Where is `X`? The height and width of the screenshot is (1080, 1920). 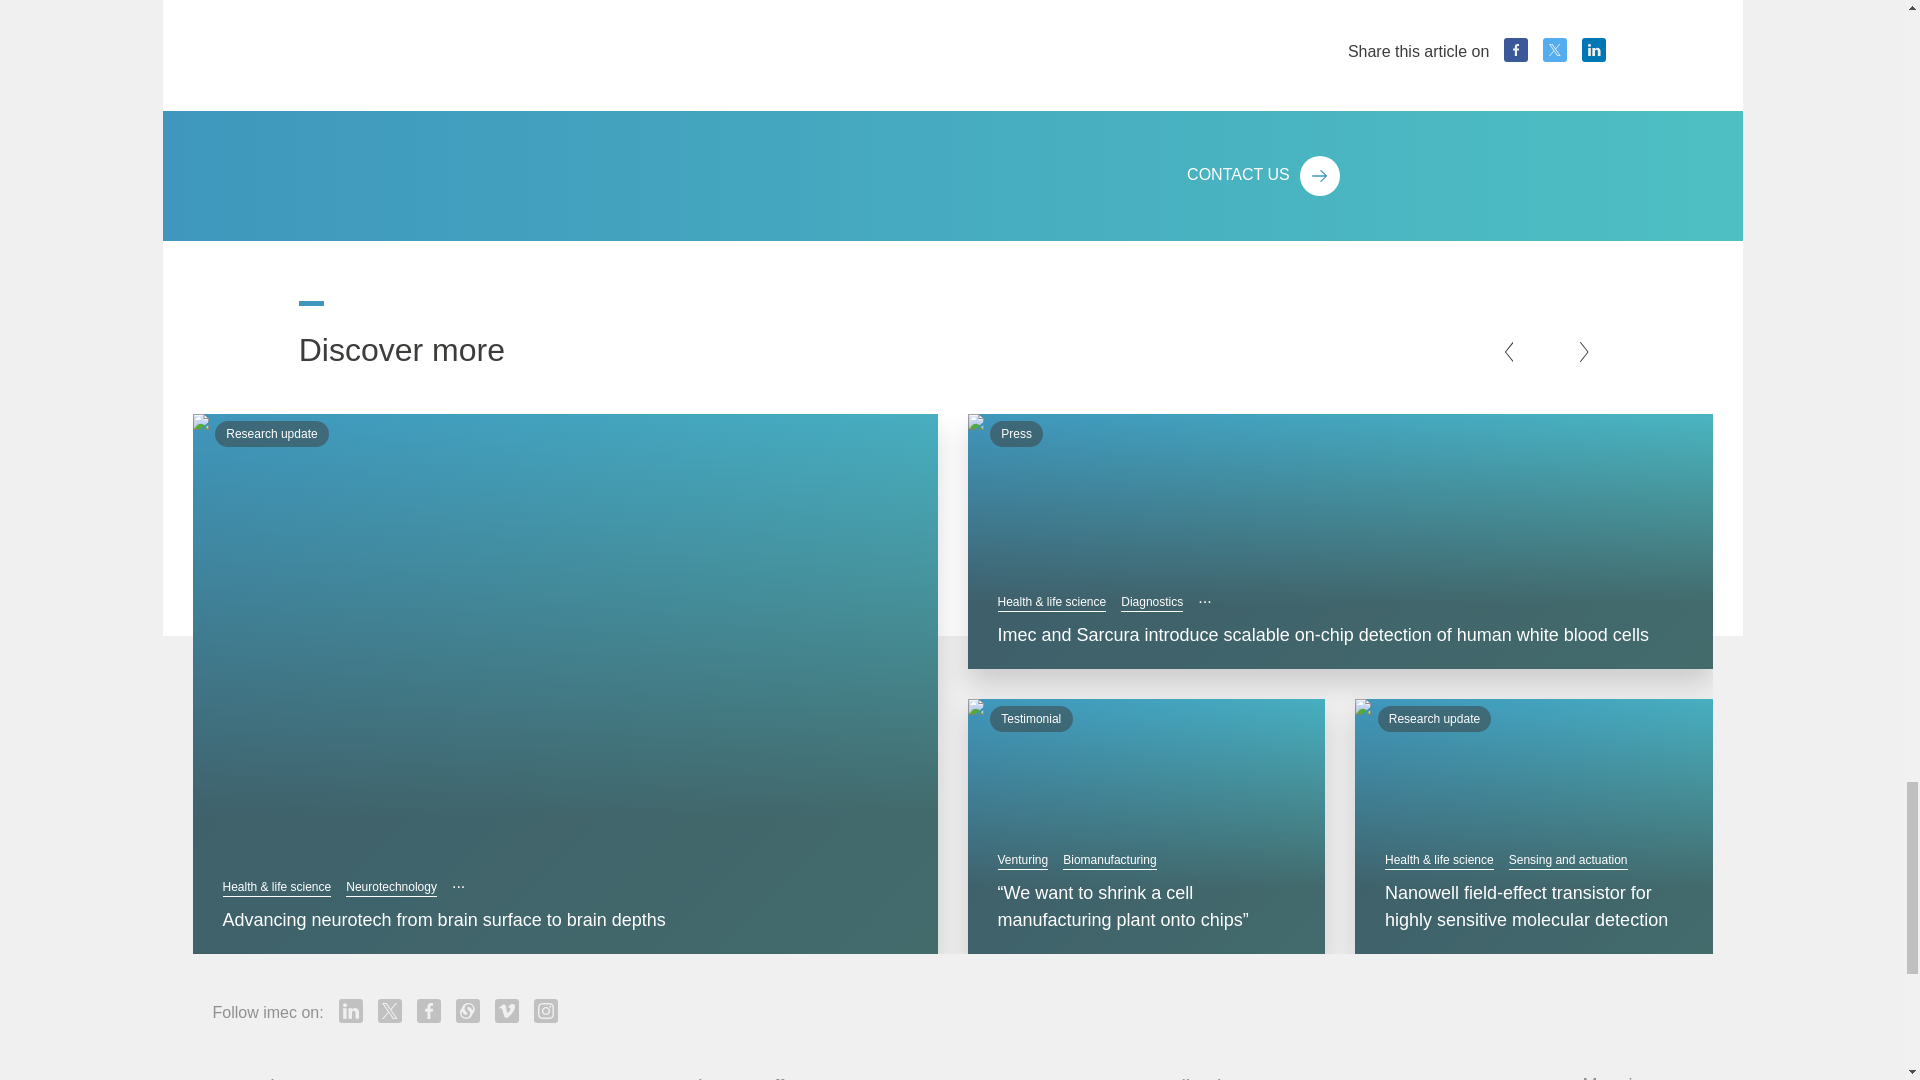
X is located at coordinates (1554, 49).